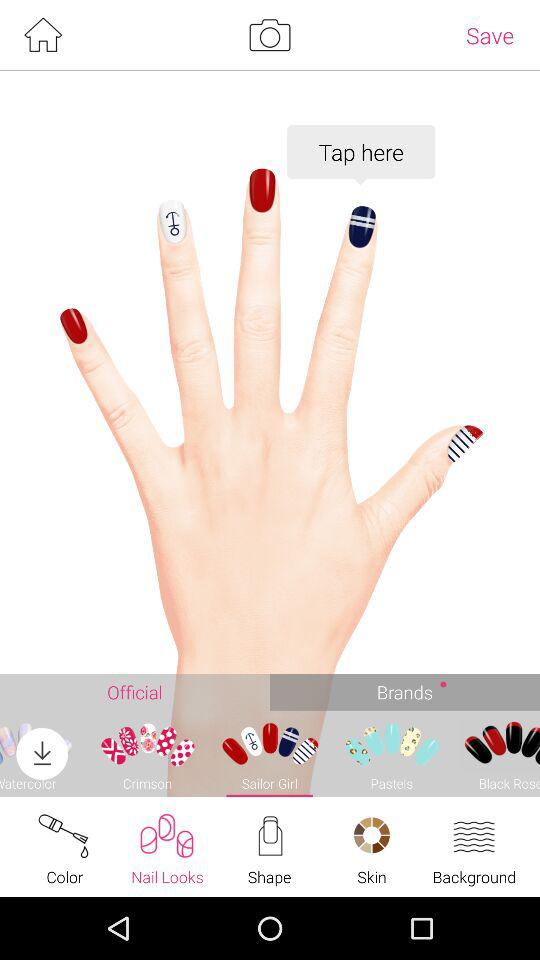 The width and height of the screenshot is (540, 960). I want to click on click on dot which beside brands, so click(444, 684).